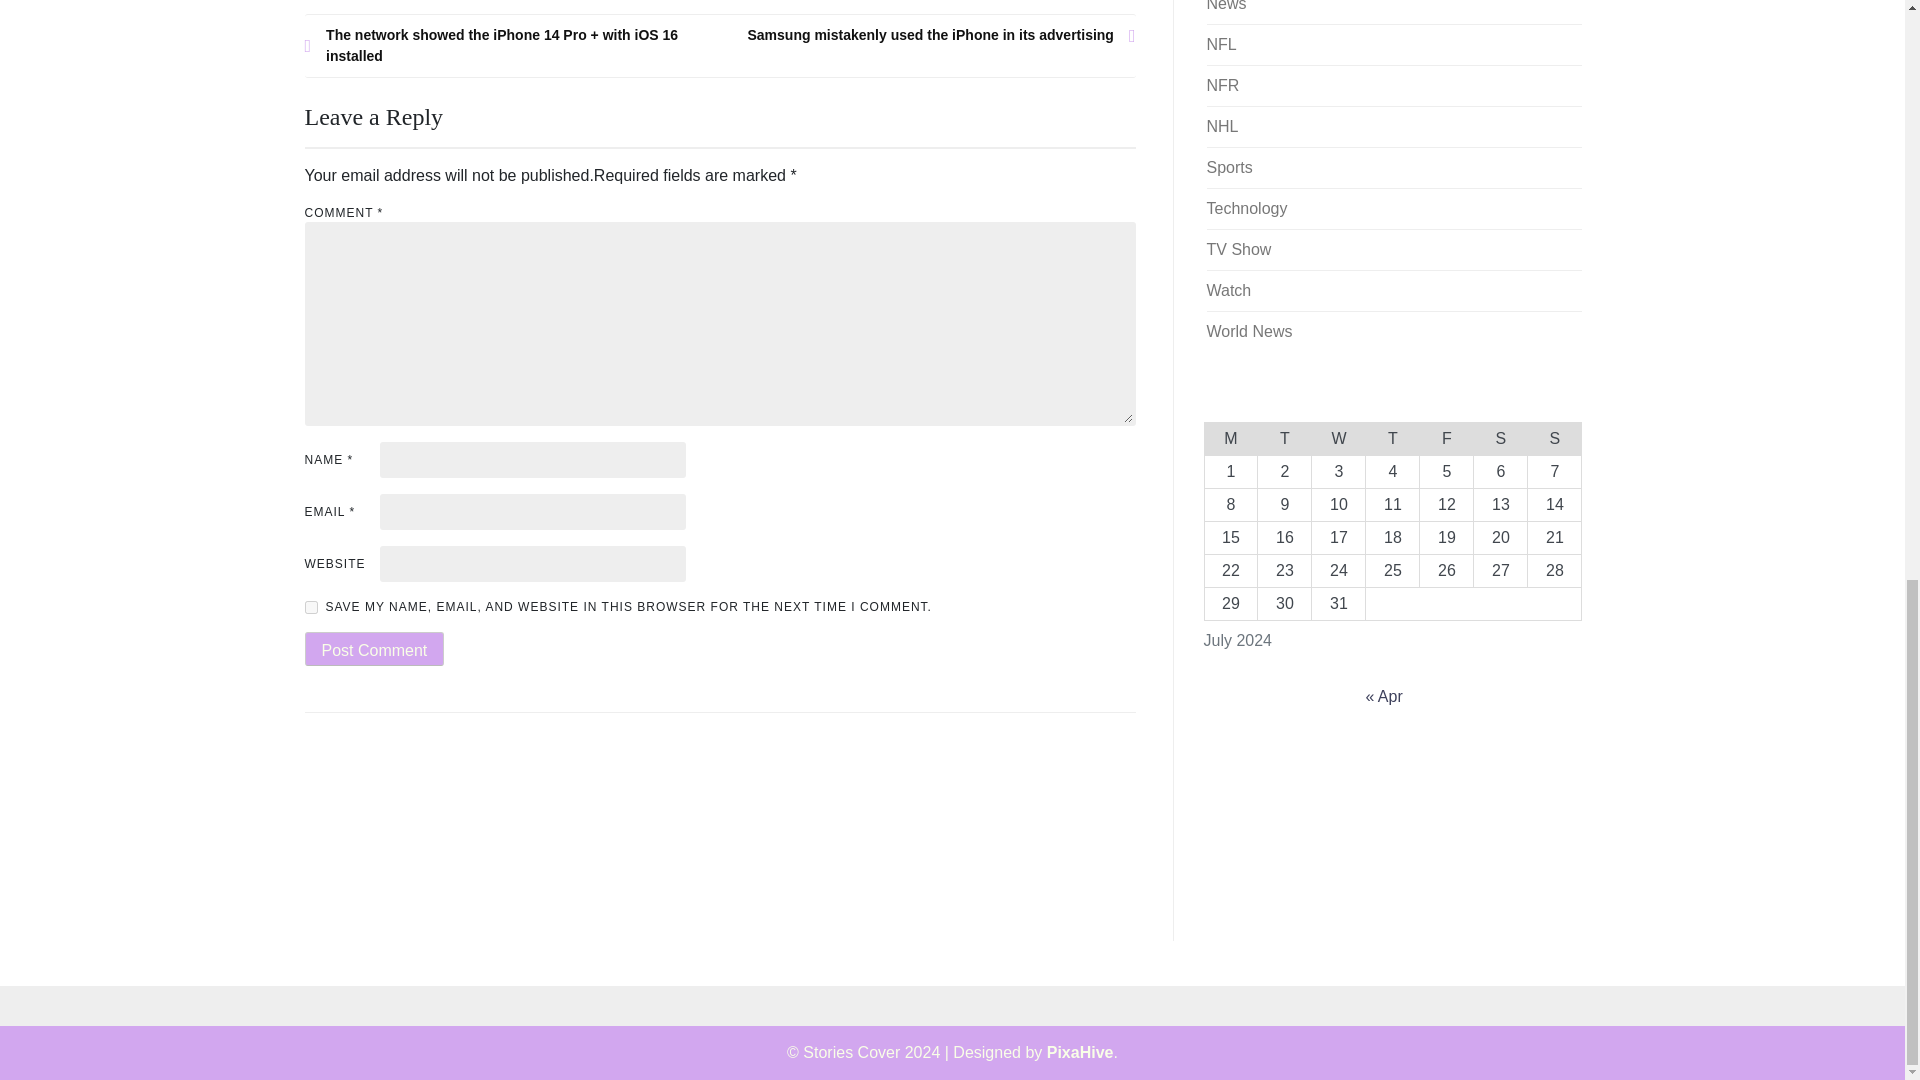 Image resolution: width=1920 pixels, height=1080 pixels. I want to click on Thursday, so click(1392, 438).